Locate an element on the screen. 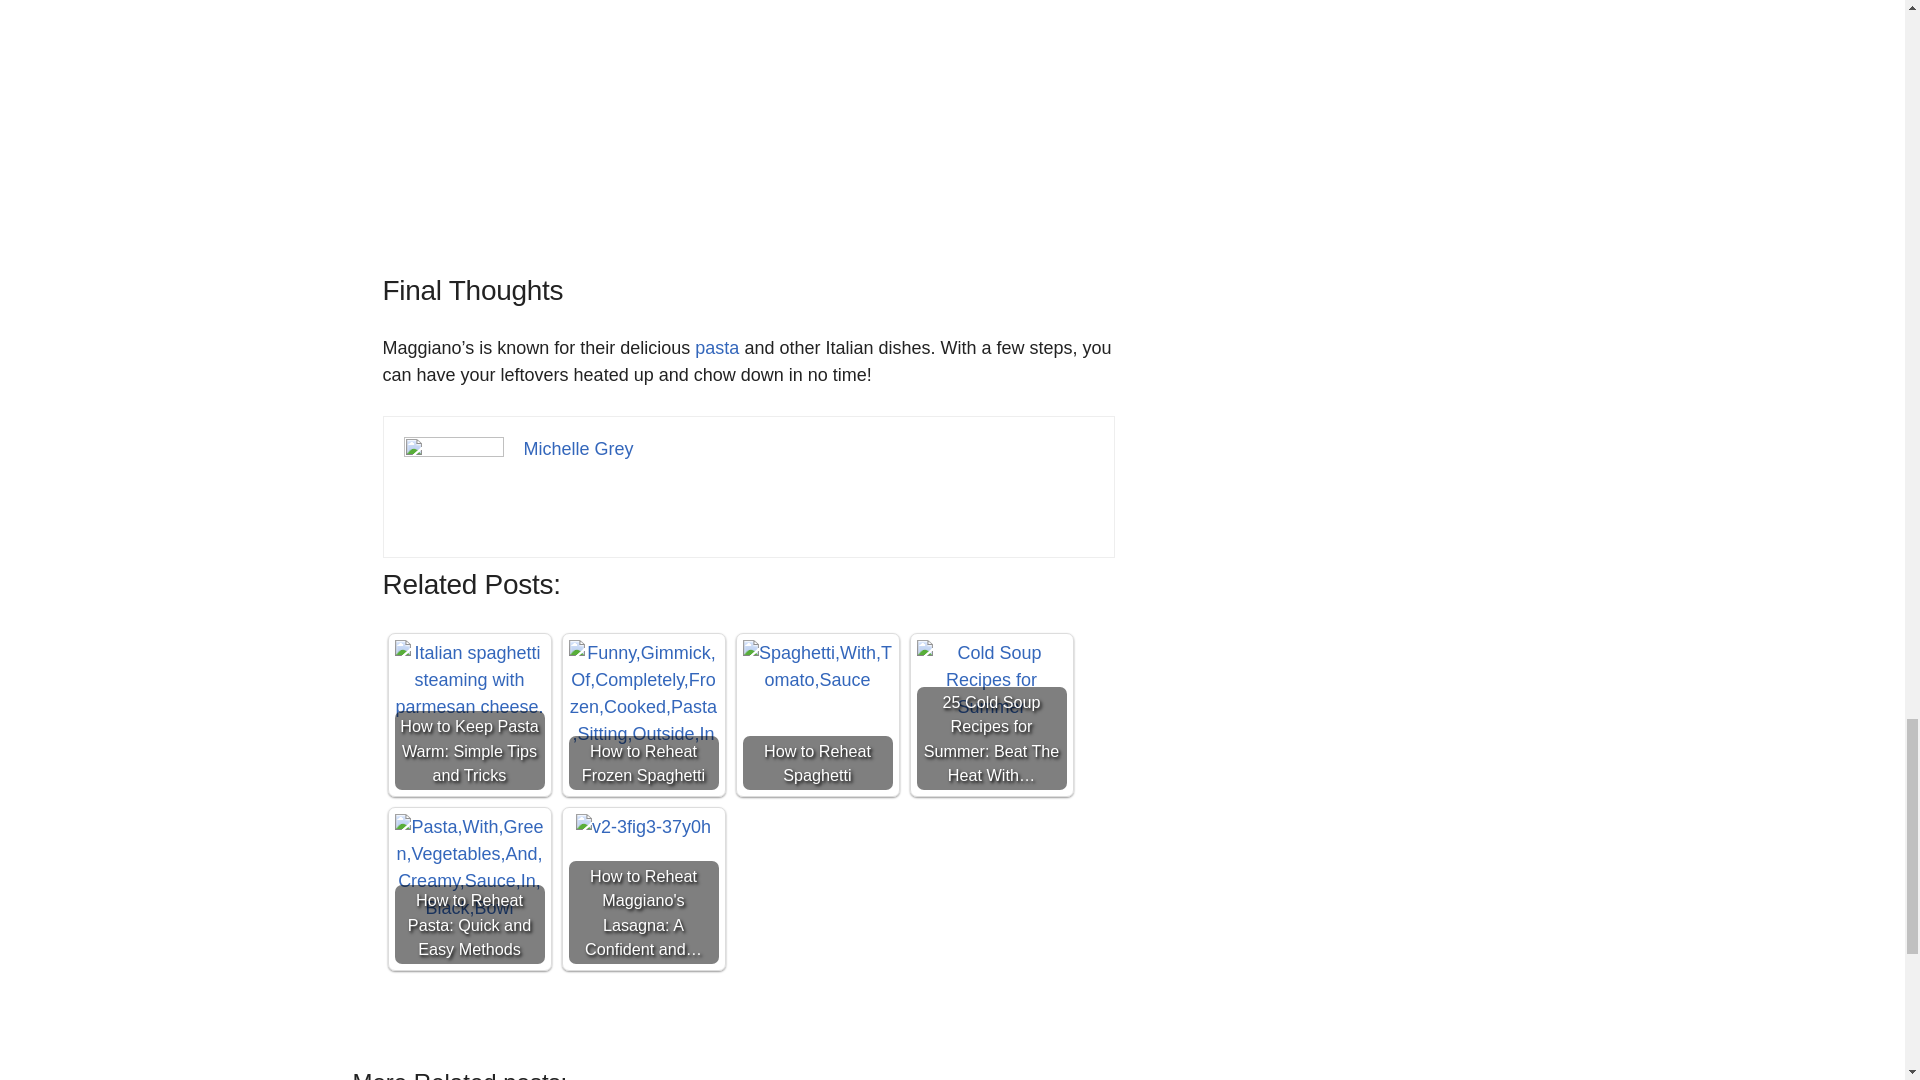 The height and width of the screenshot is (1080, 1920). How to Reheat Spaghetti is located at coordinates (816, 667).